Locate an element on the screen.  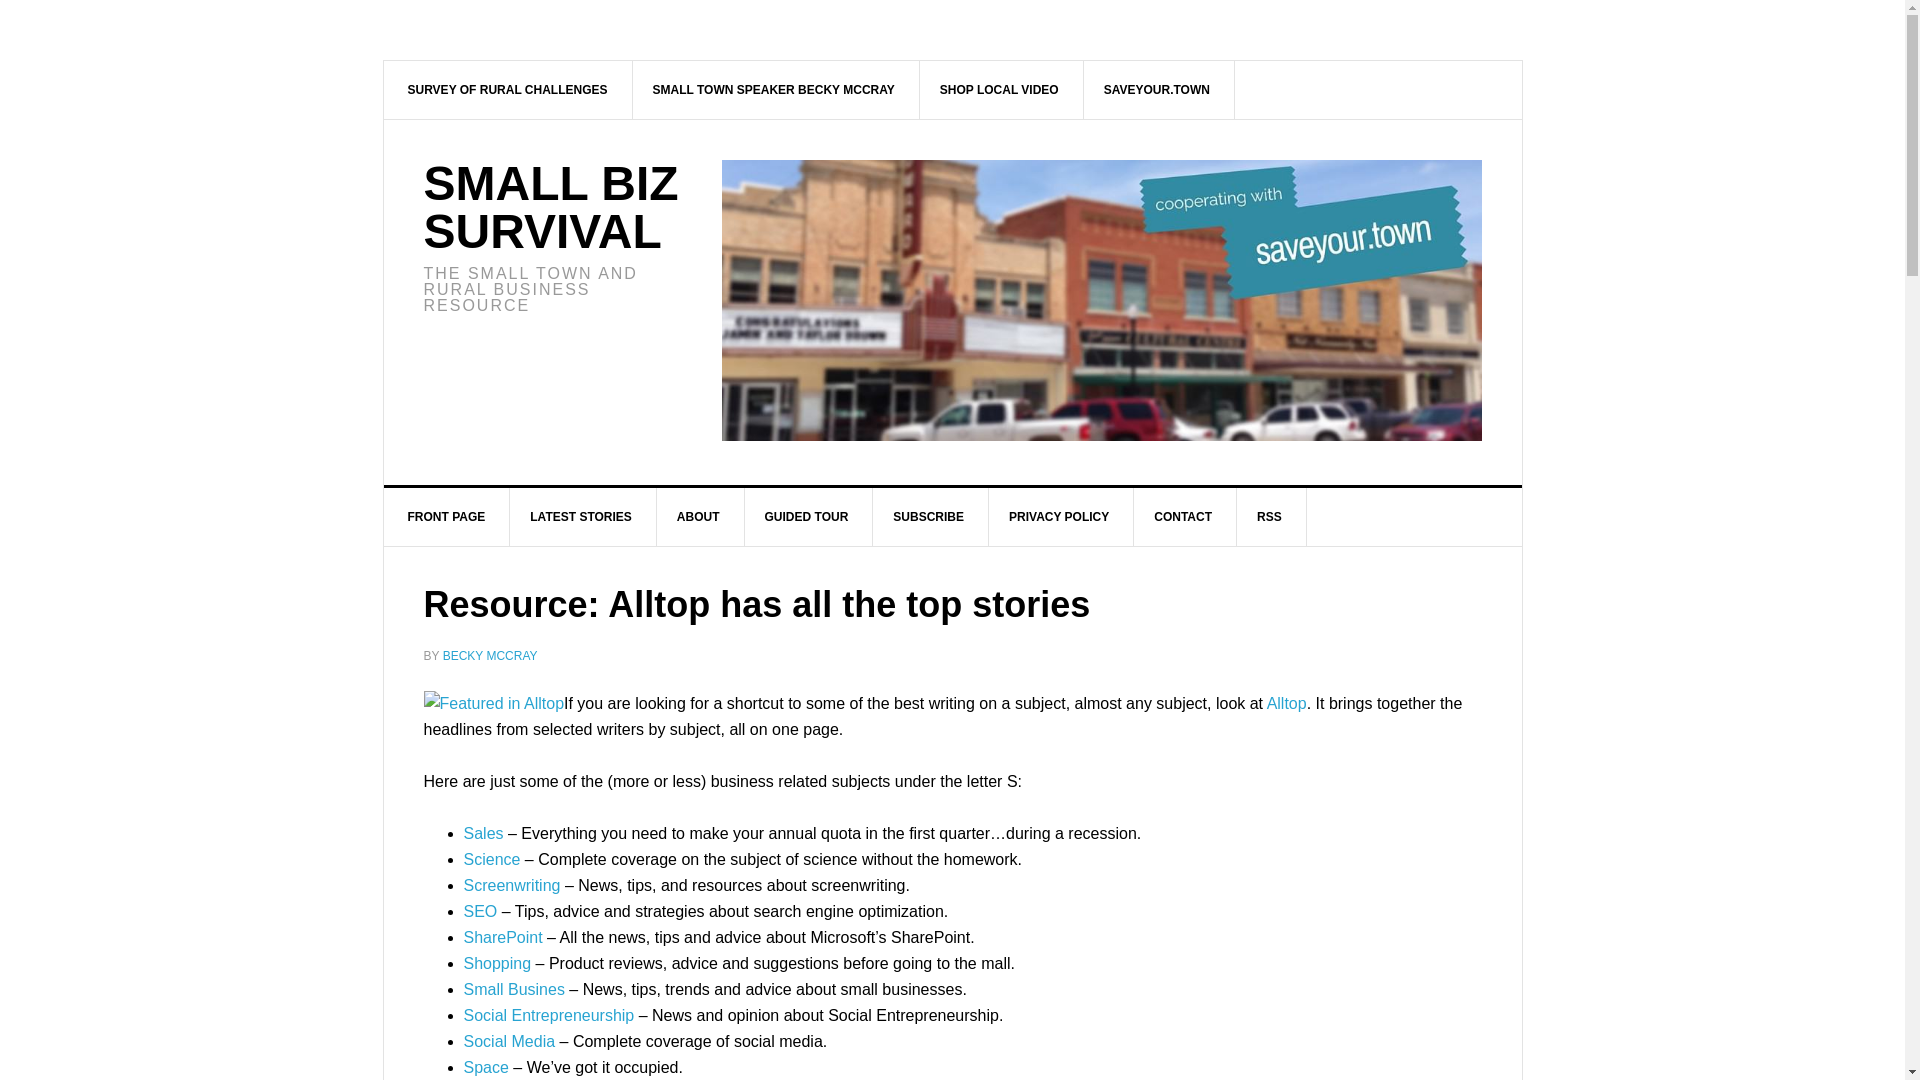
GUIDED TOUR is located at coordinates (807, 517).